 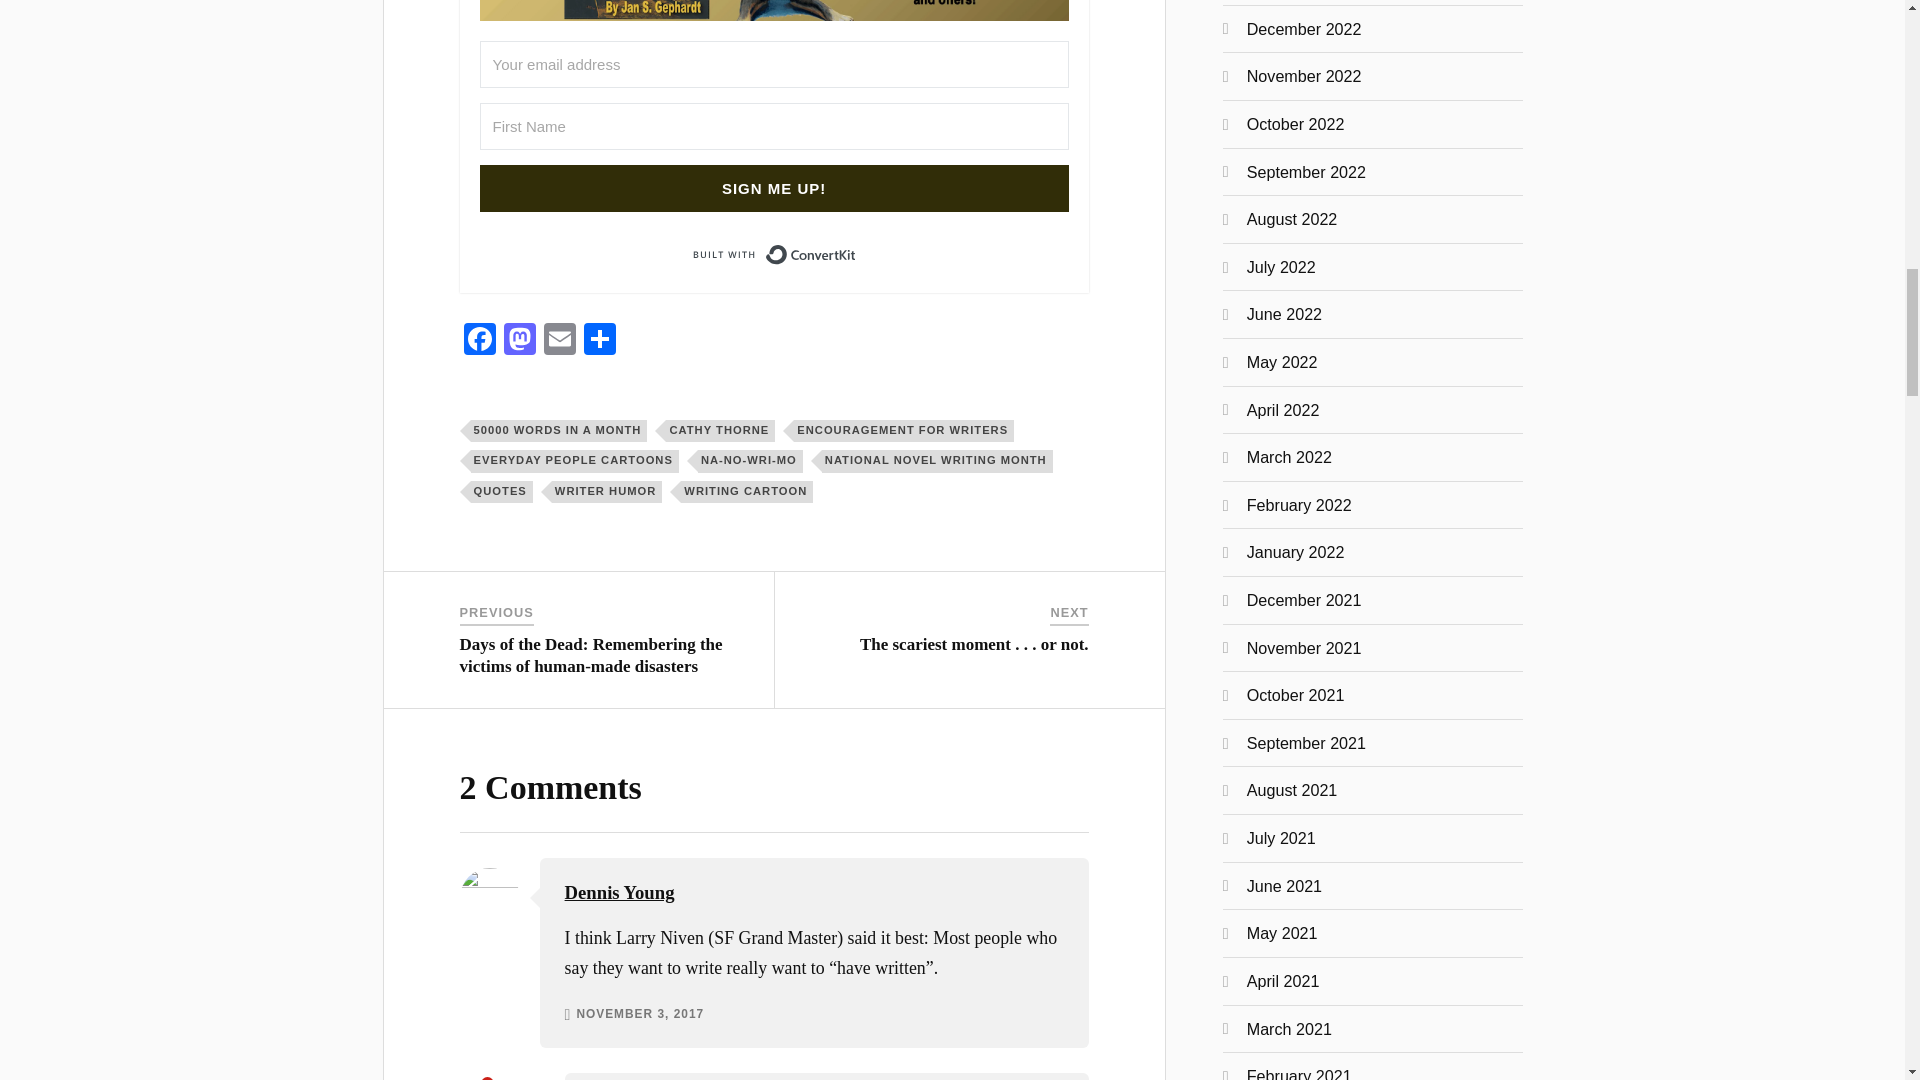 I want to click on 50000 WORDS IN A MONTH, so click(x=559, y=430).